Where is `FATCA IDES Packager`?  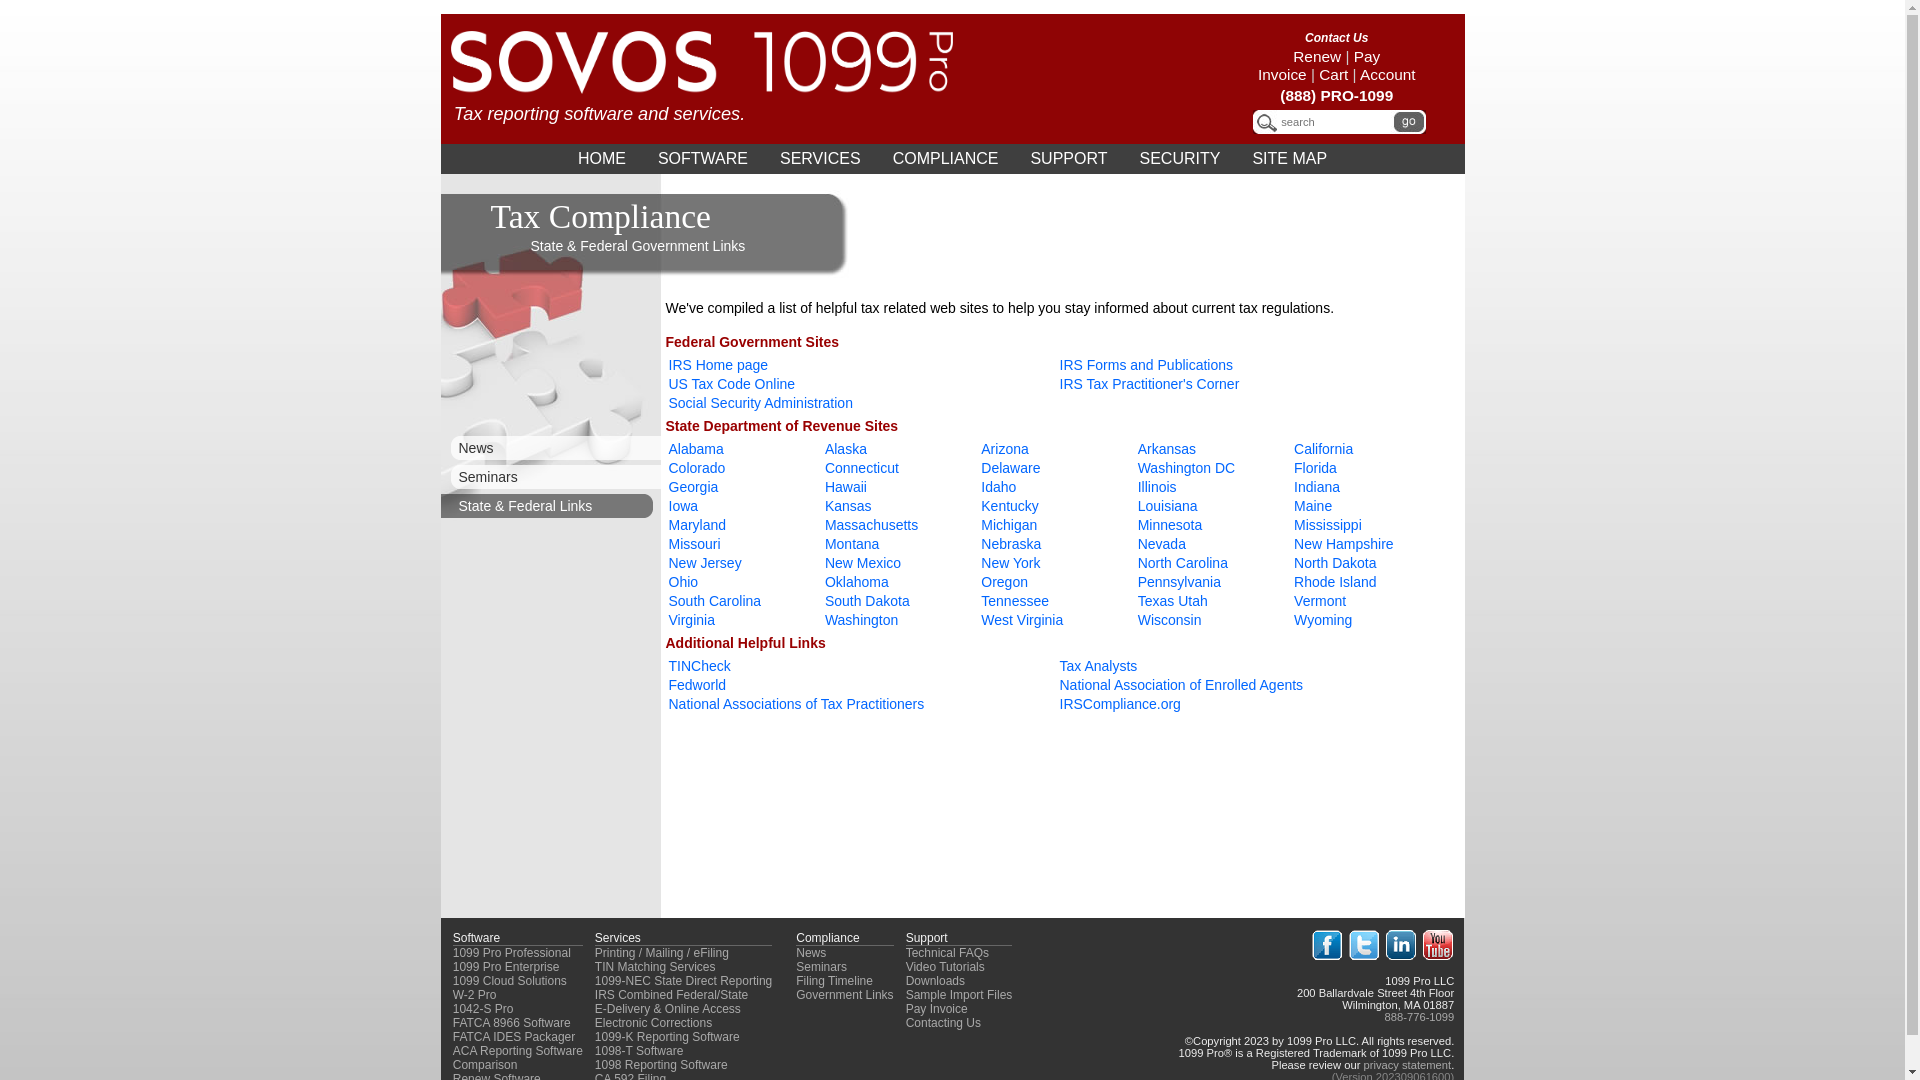
FATCA IDES Packager is located at coordinates (514, 1037).